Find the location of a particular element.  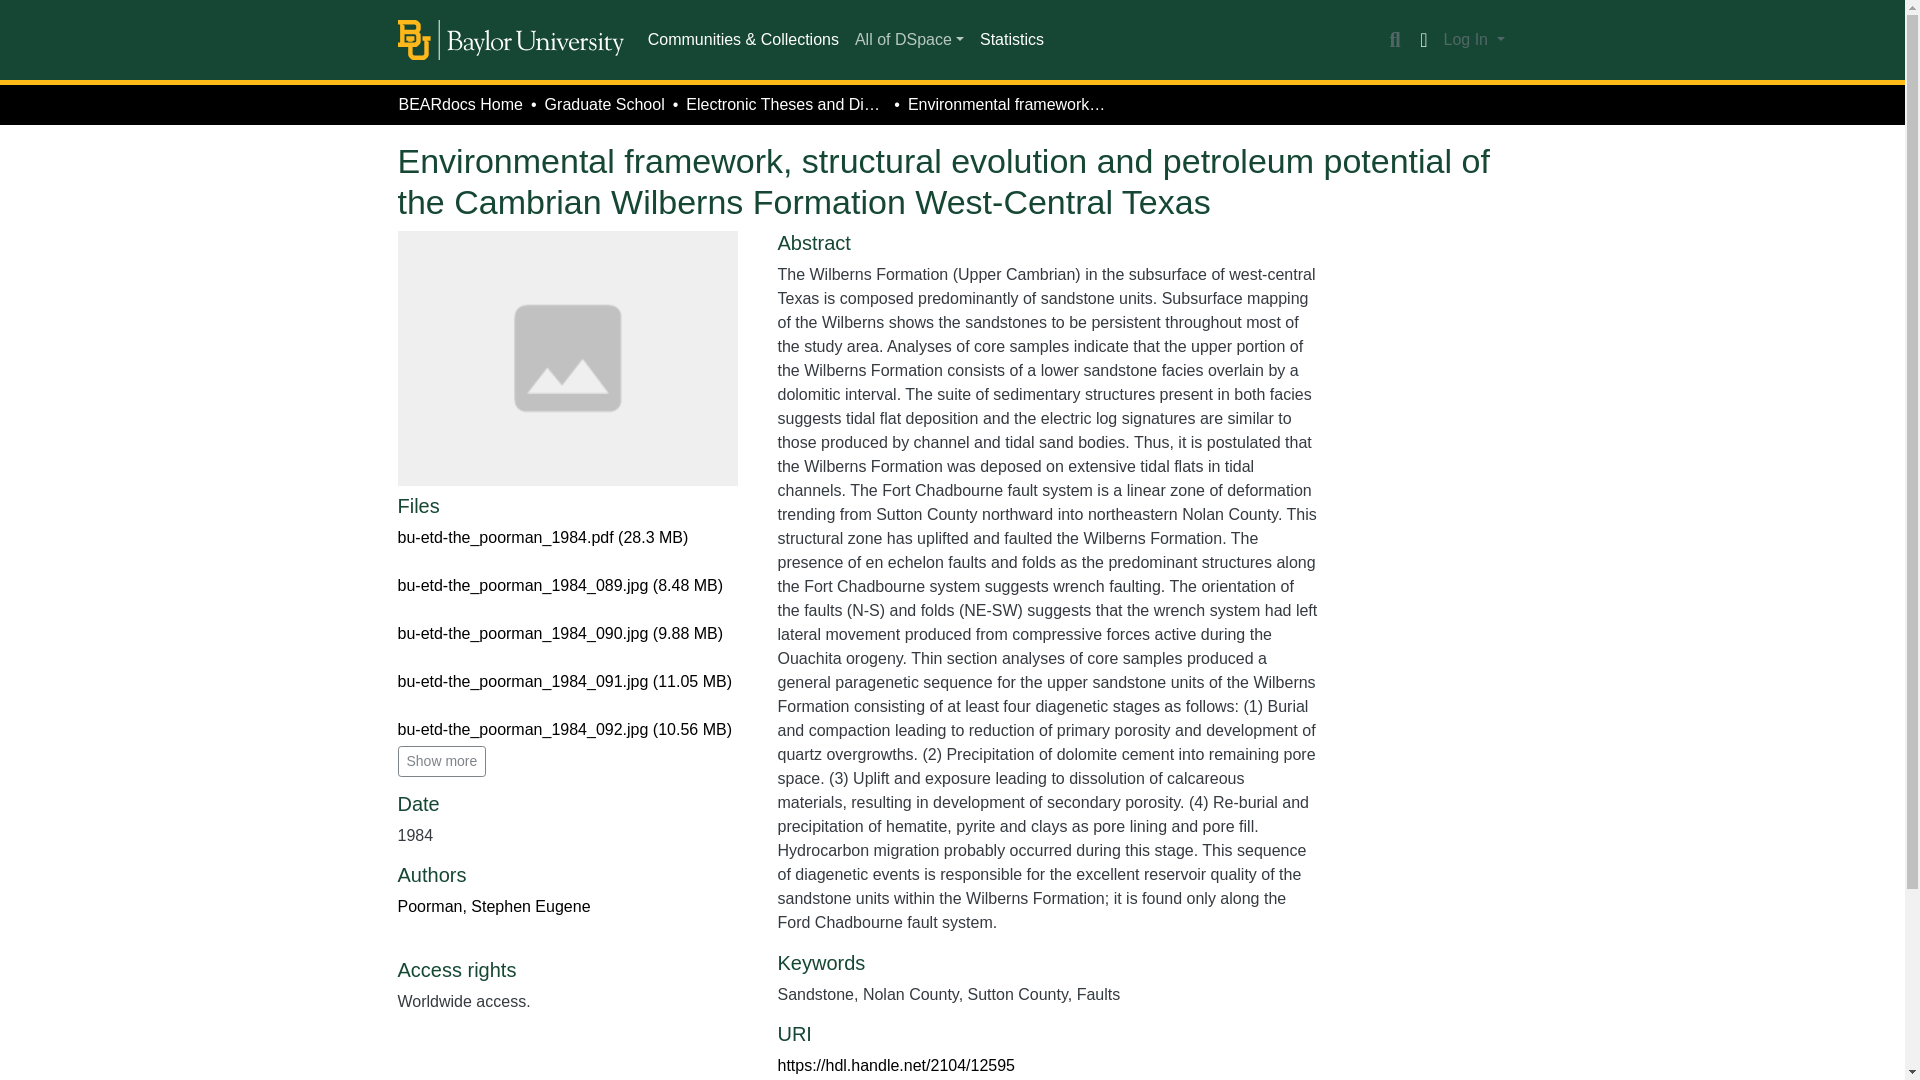

Search is located at coordinates (1394, 40).